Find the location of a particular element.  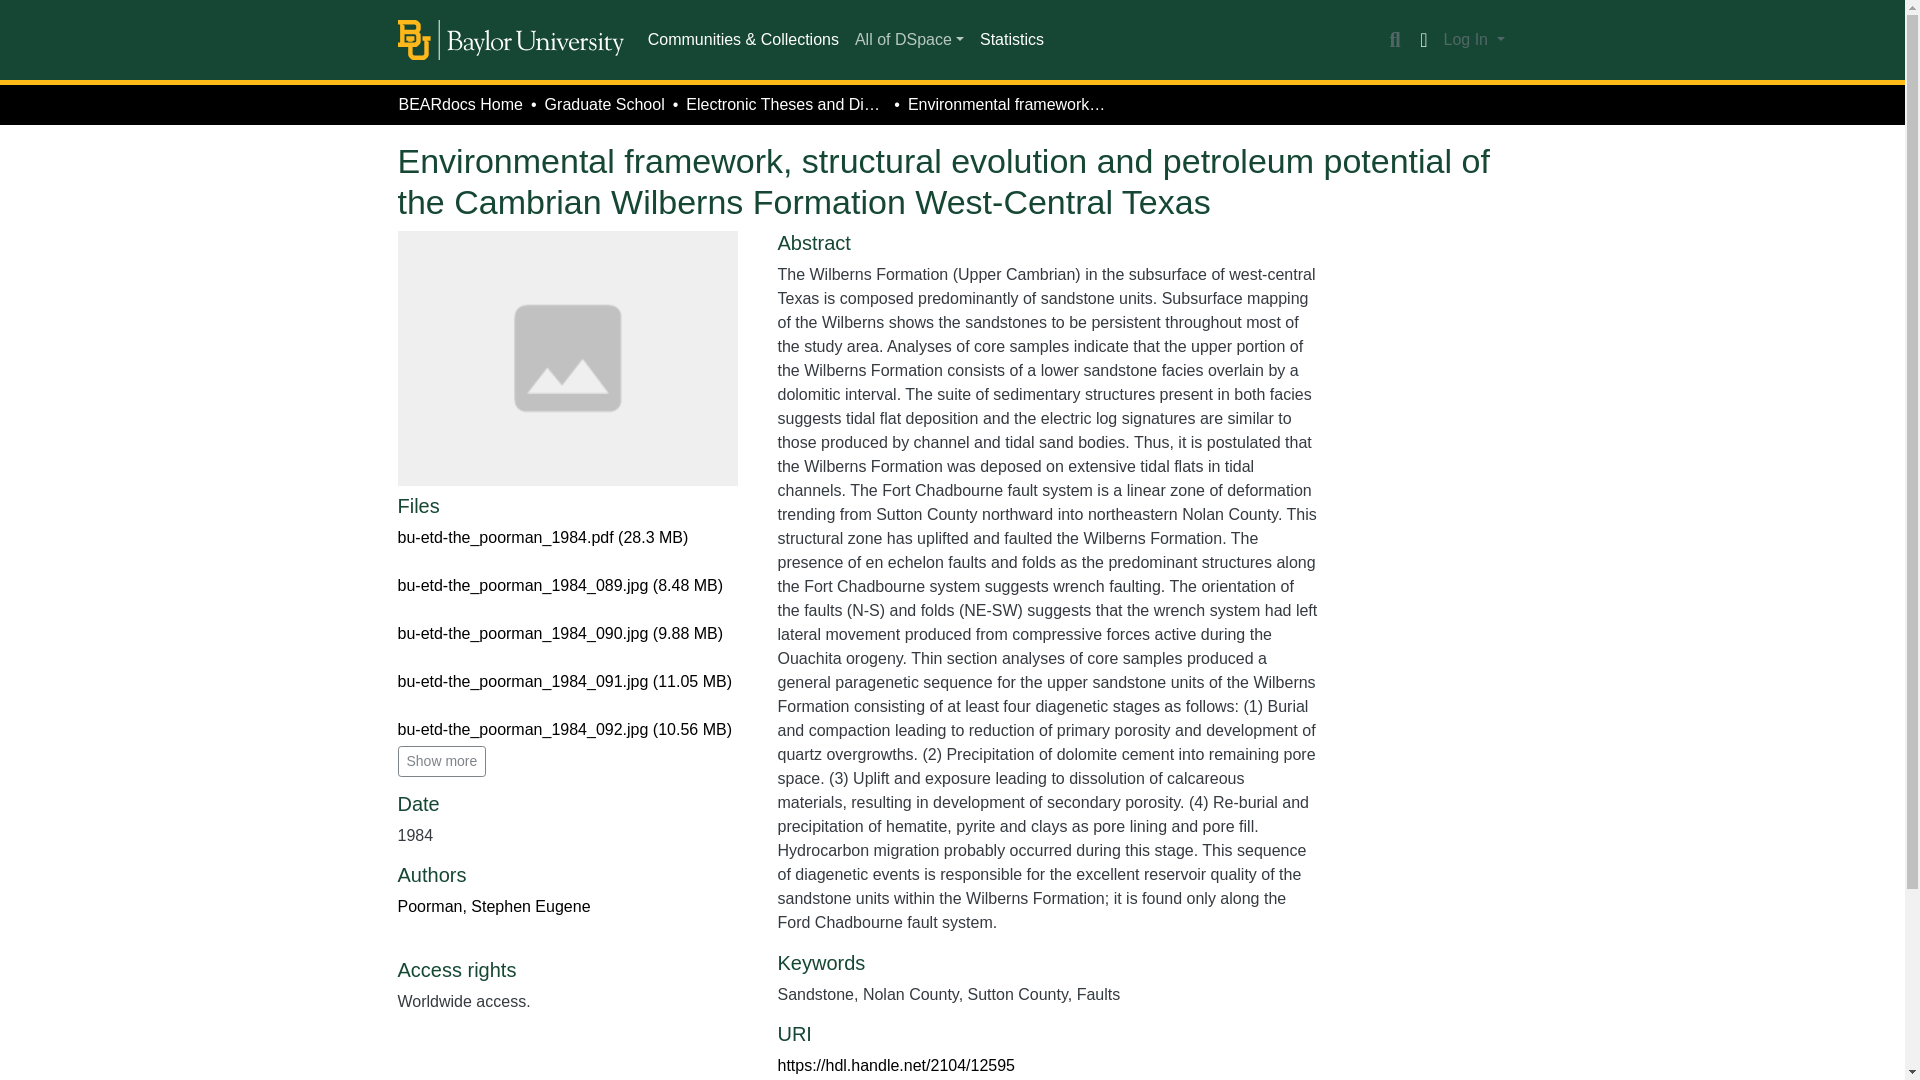

Search is located at coordinates (1394, 40).